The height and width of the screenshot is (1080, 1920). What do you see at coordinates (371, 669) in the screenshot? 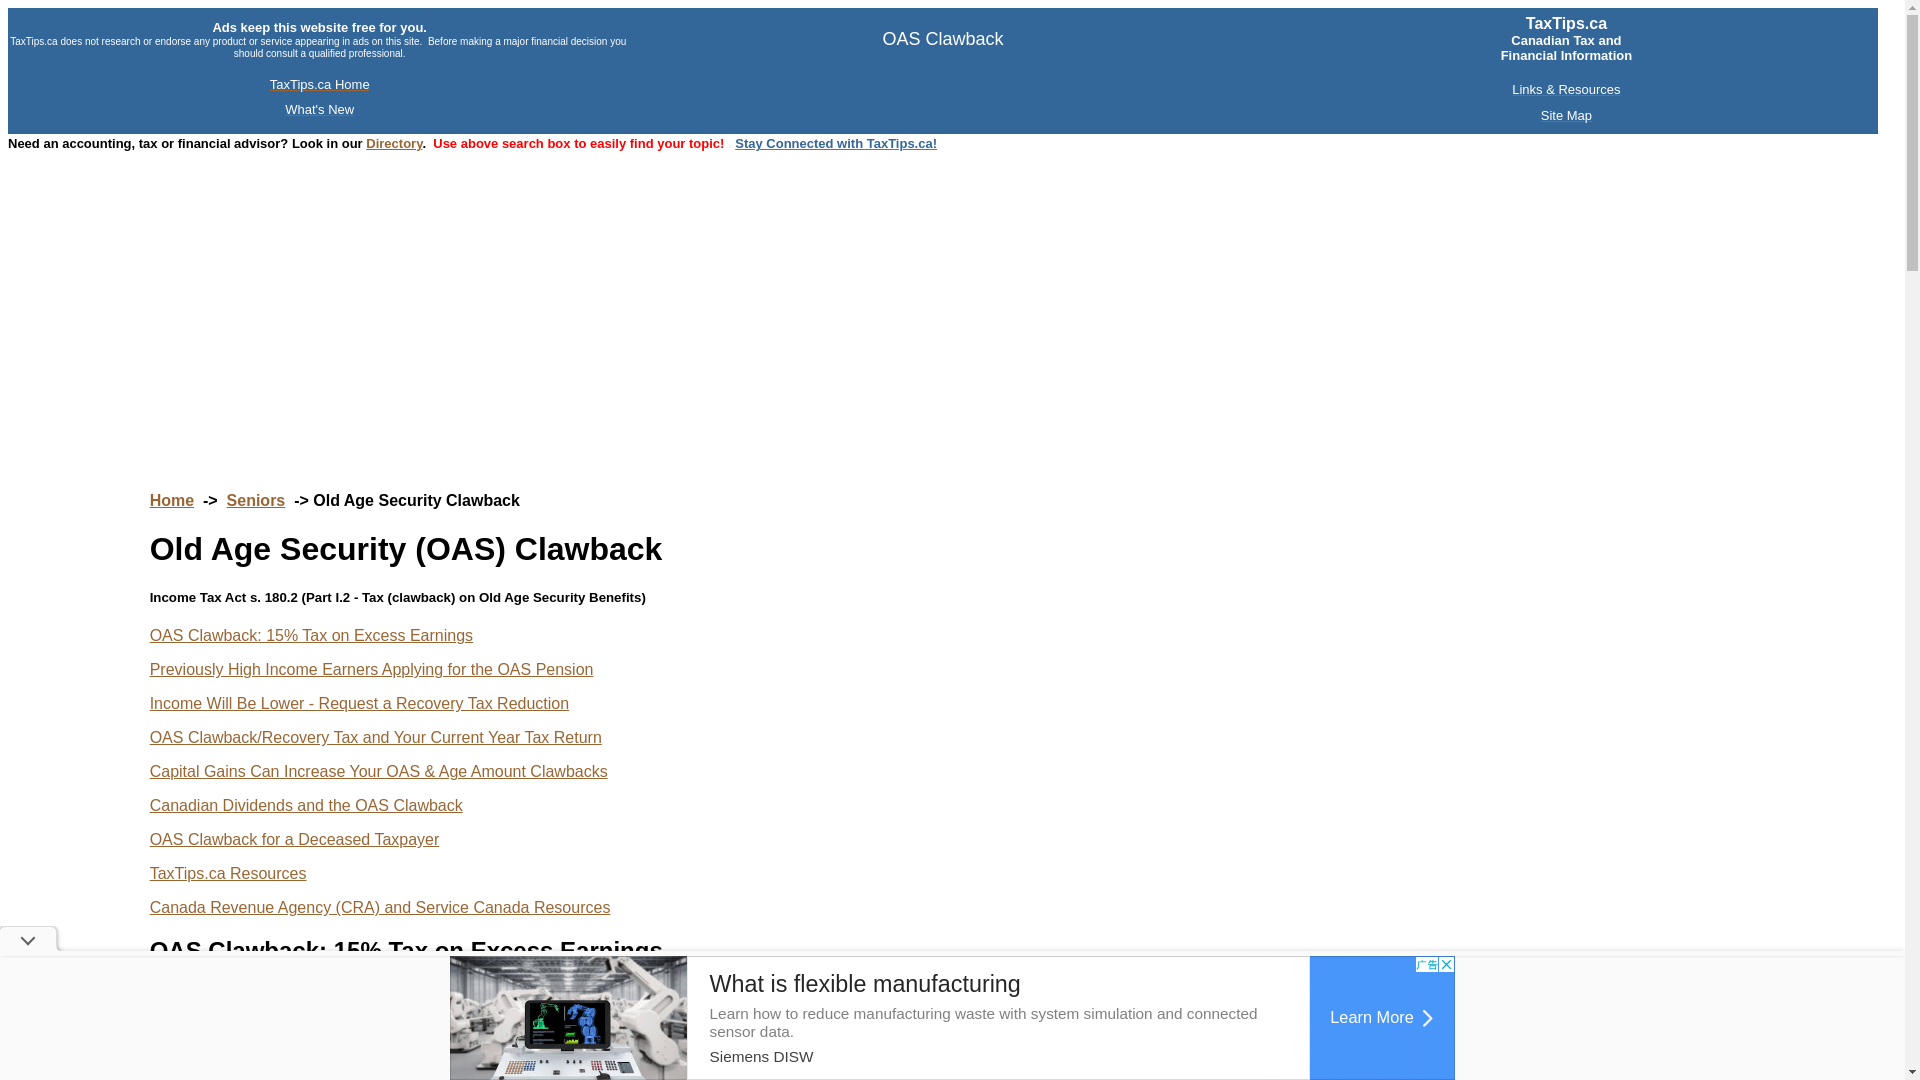
I see `Previously High Income Earners Applying for the OAS Pension` at bounding box center [371, 669].